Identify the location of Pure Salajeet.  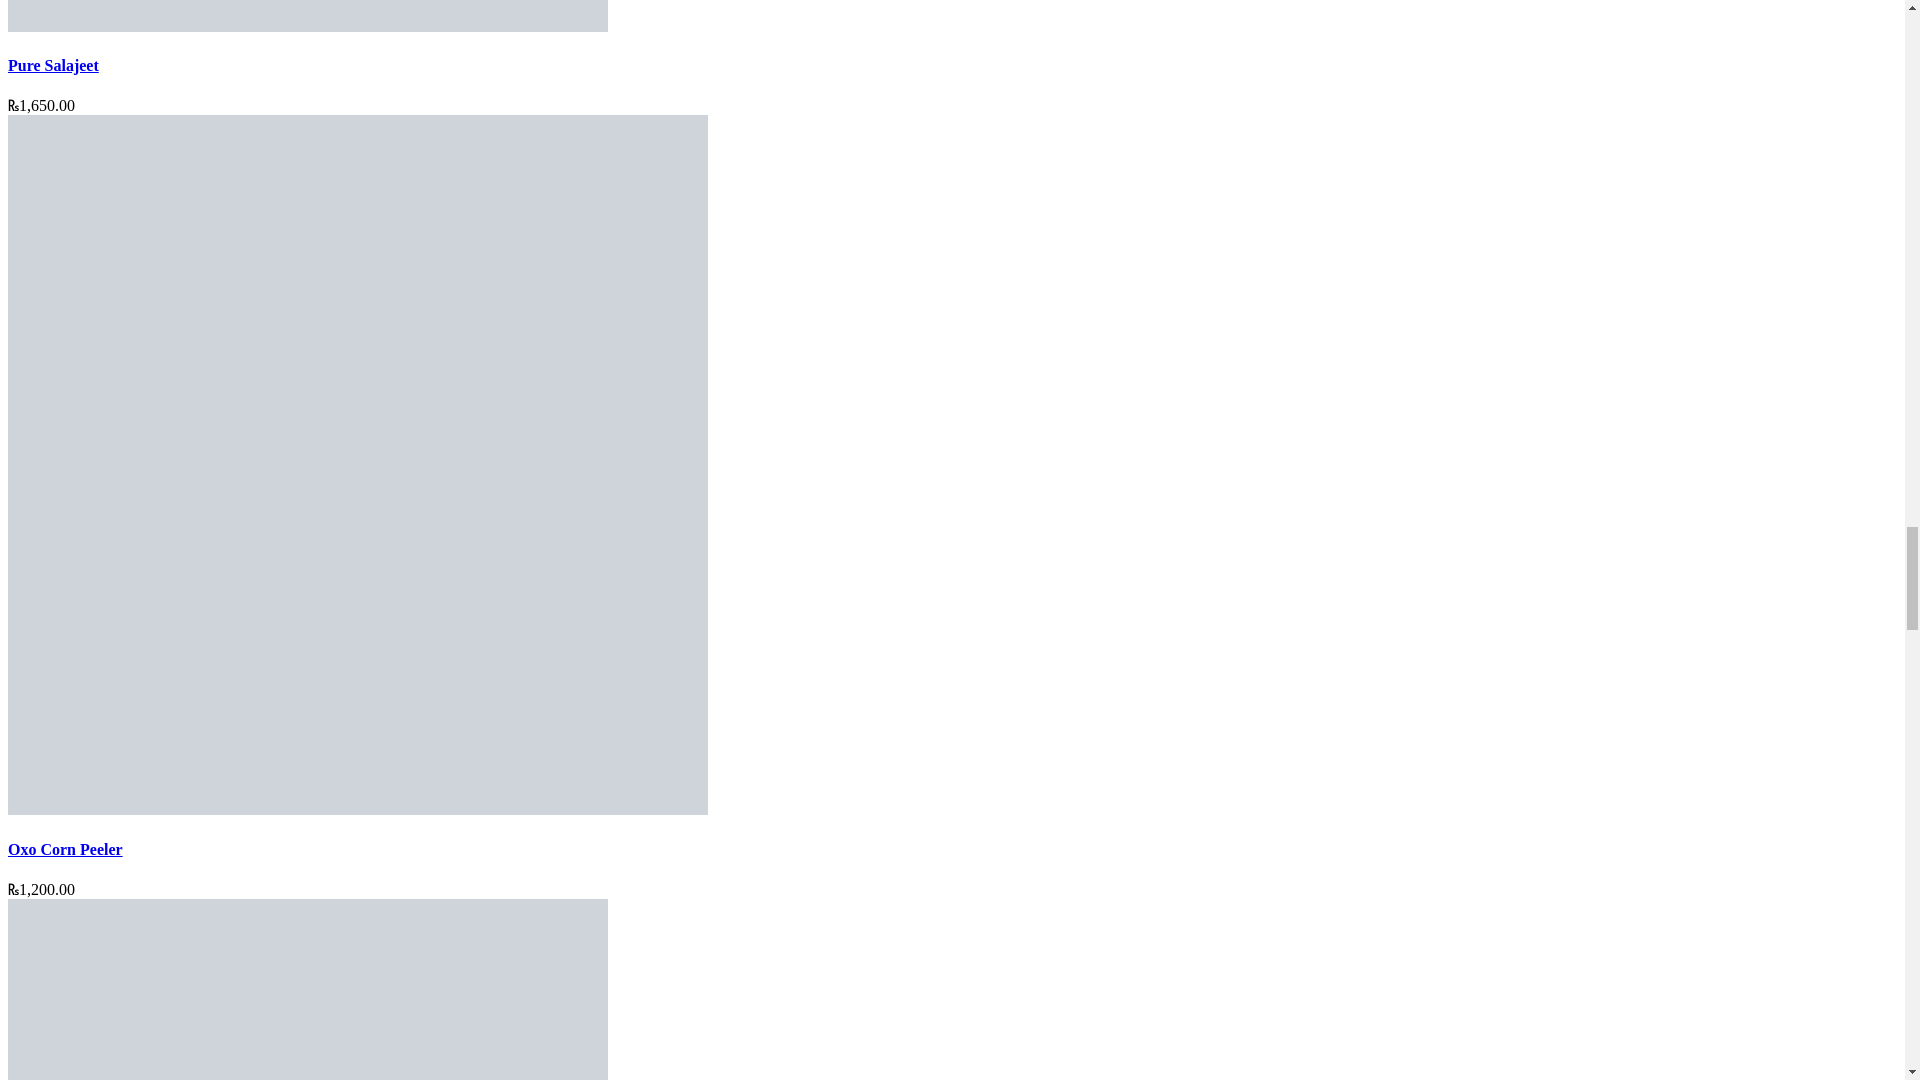
(308, 26).